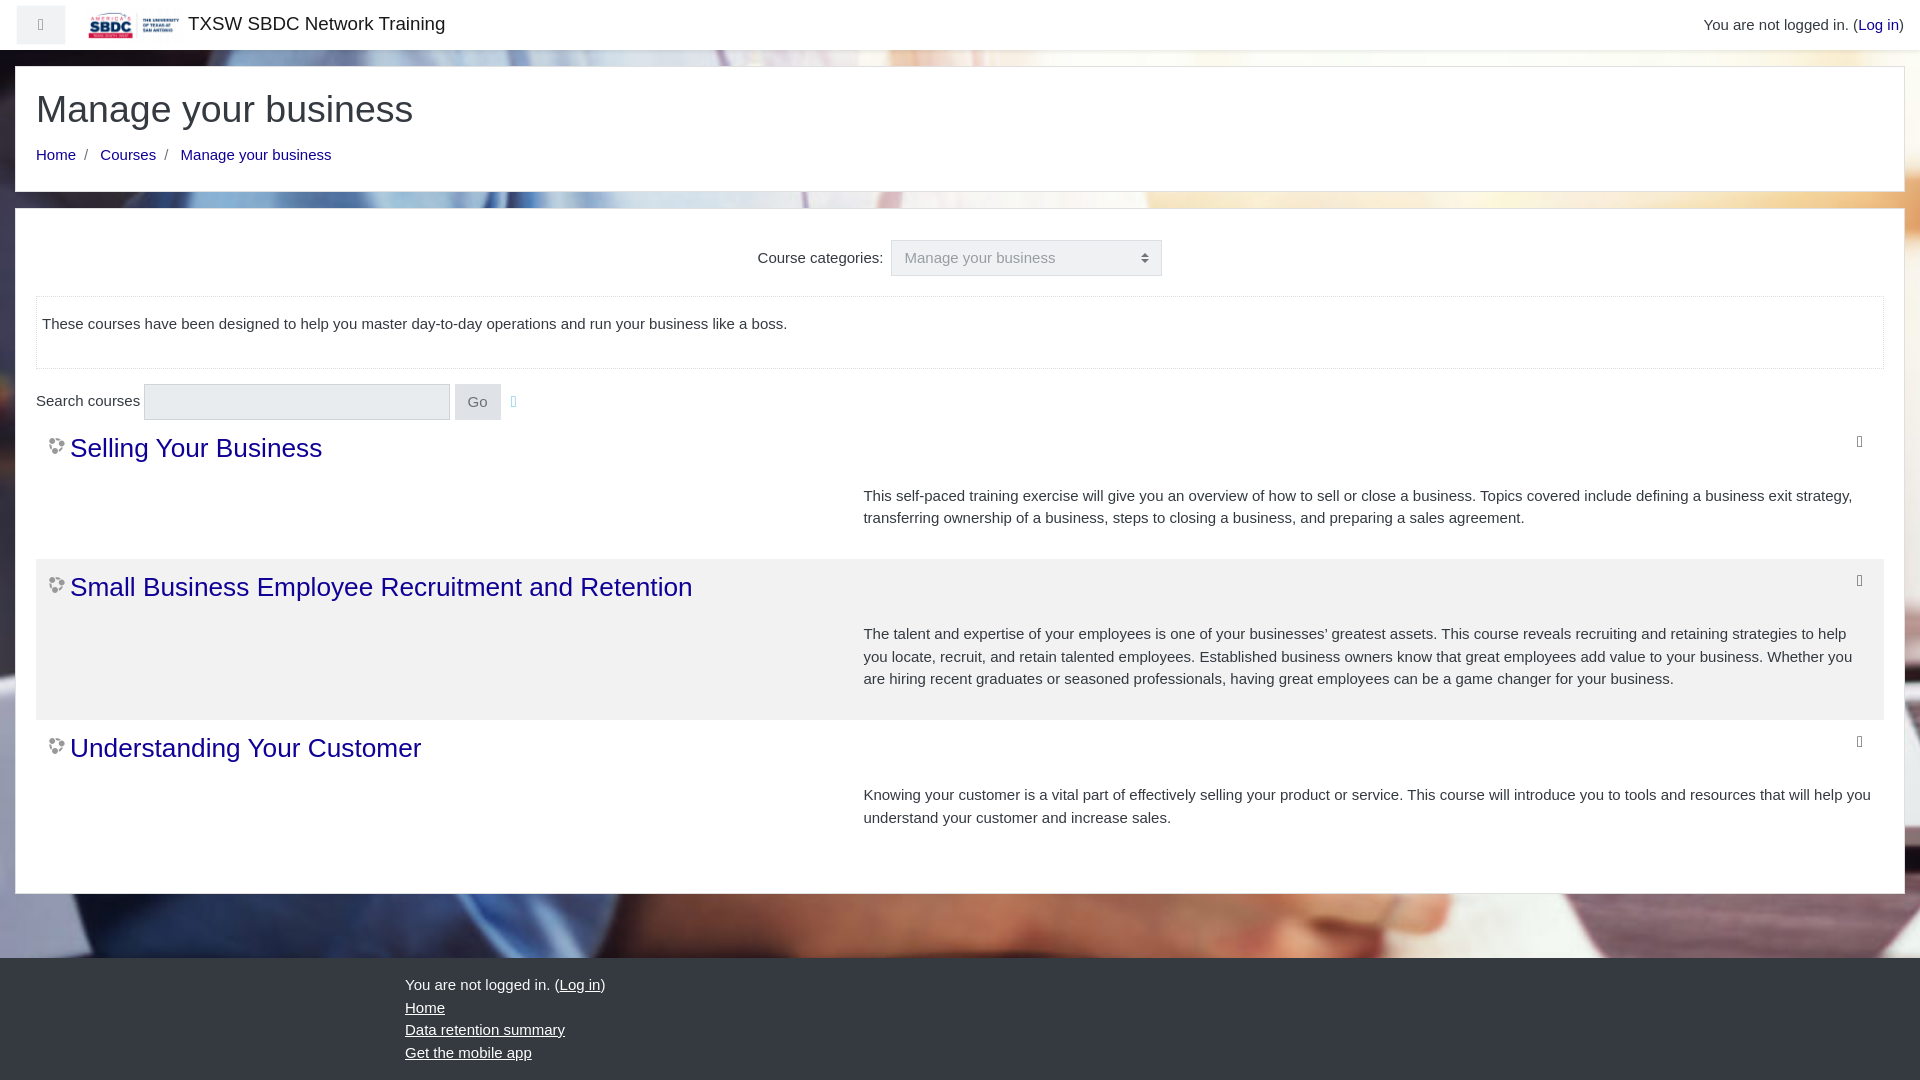 Image resolution: width=1920 pixels, height=1080 pixels. What do you see at coordinates (234, 748) in the screenshot?
I see `Understanding Your Customer` at bounding box center [234, 748].